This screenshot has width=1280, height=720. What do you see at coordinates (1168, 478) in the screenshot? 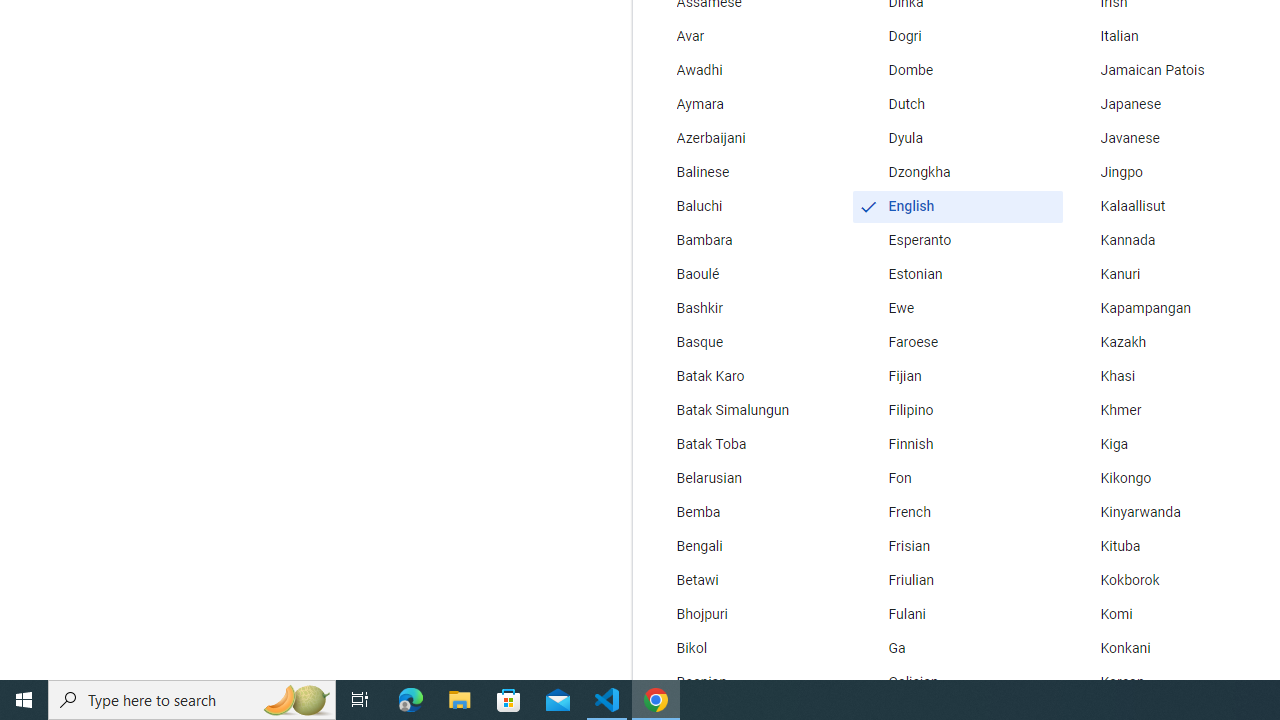
I see `Kikongo` at bounding box center [1168, 478].